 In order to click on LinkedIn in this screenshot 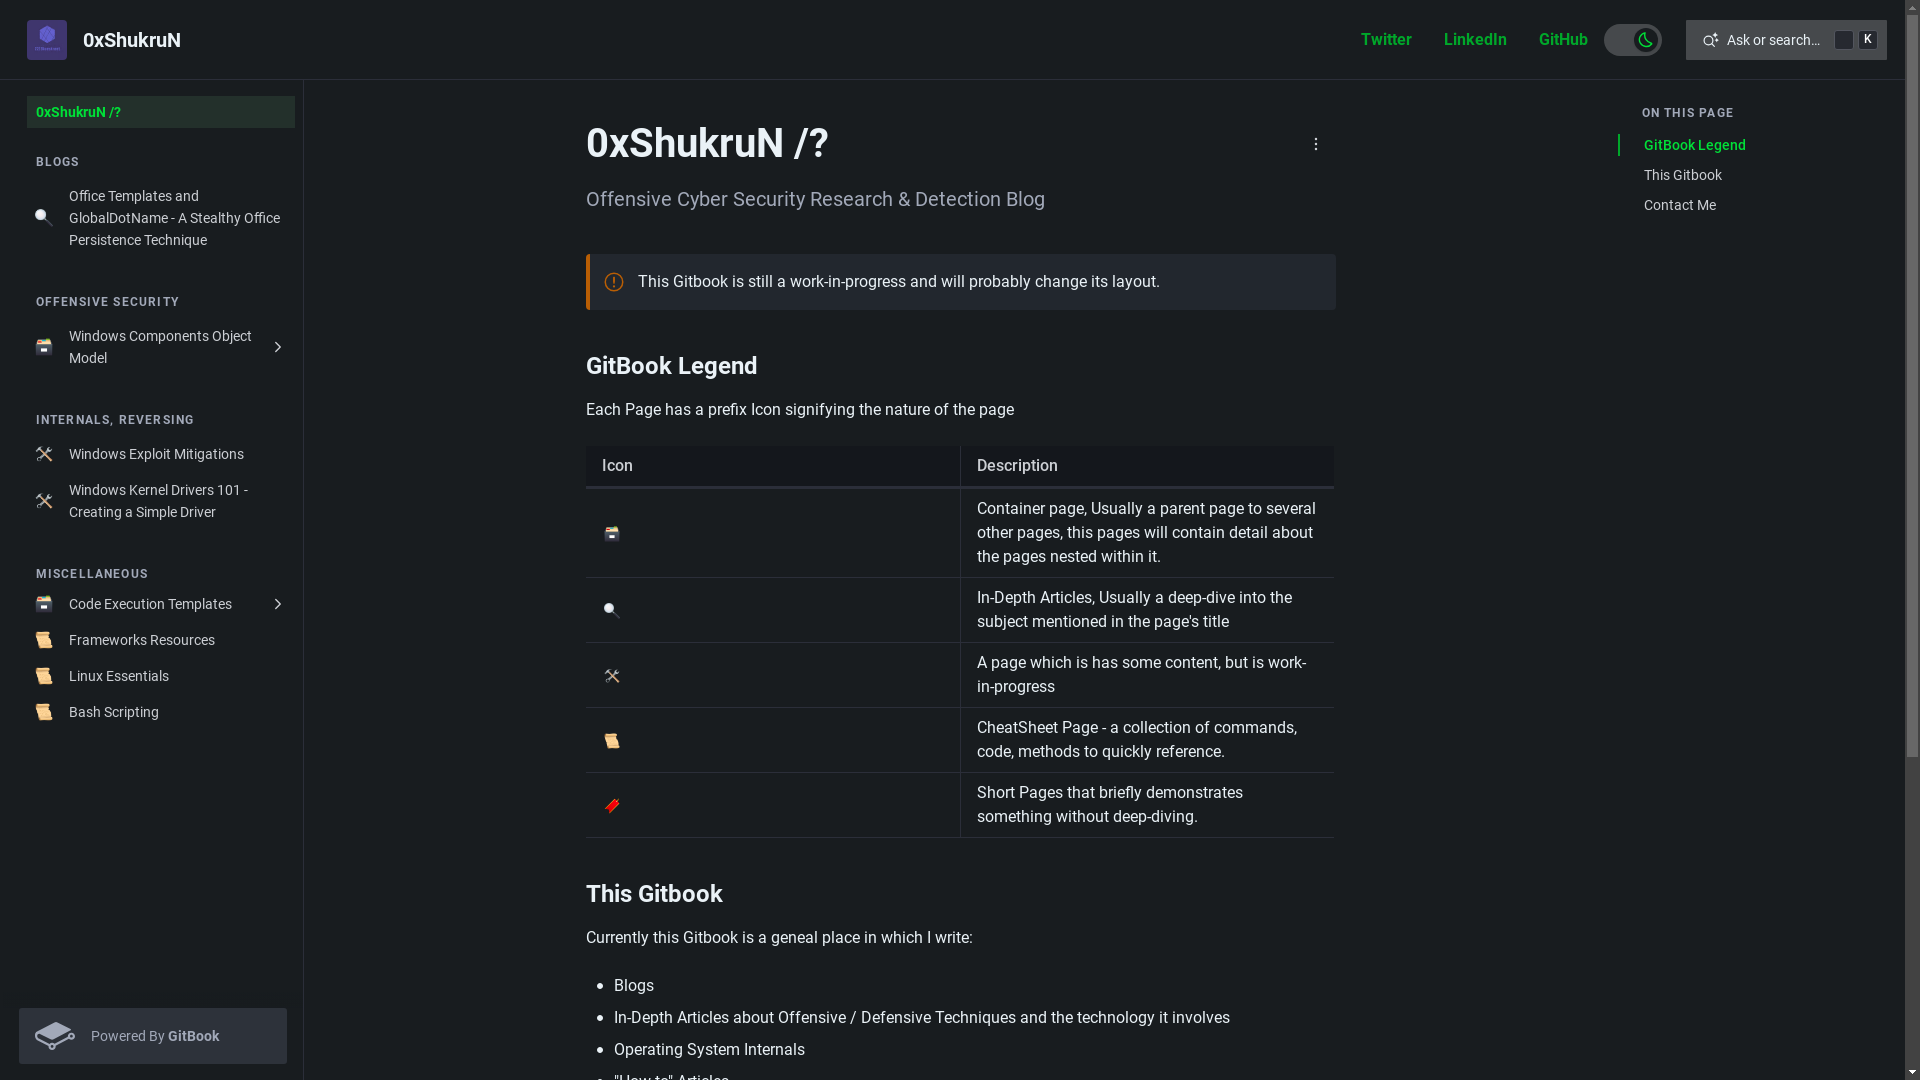, I will do `click(1476, 40)`.